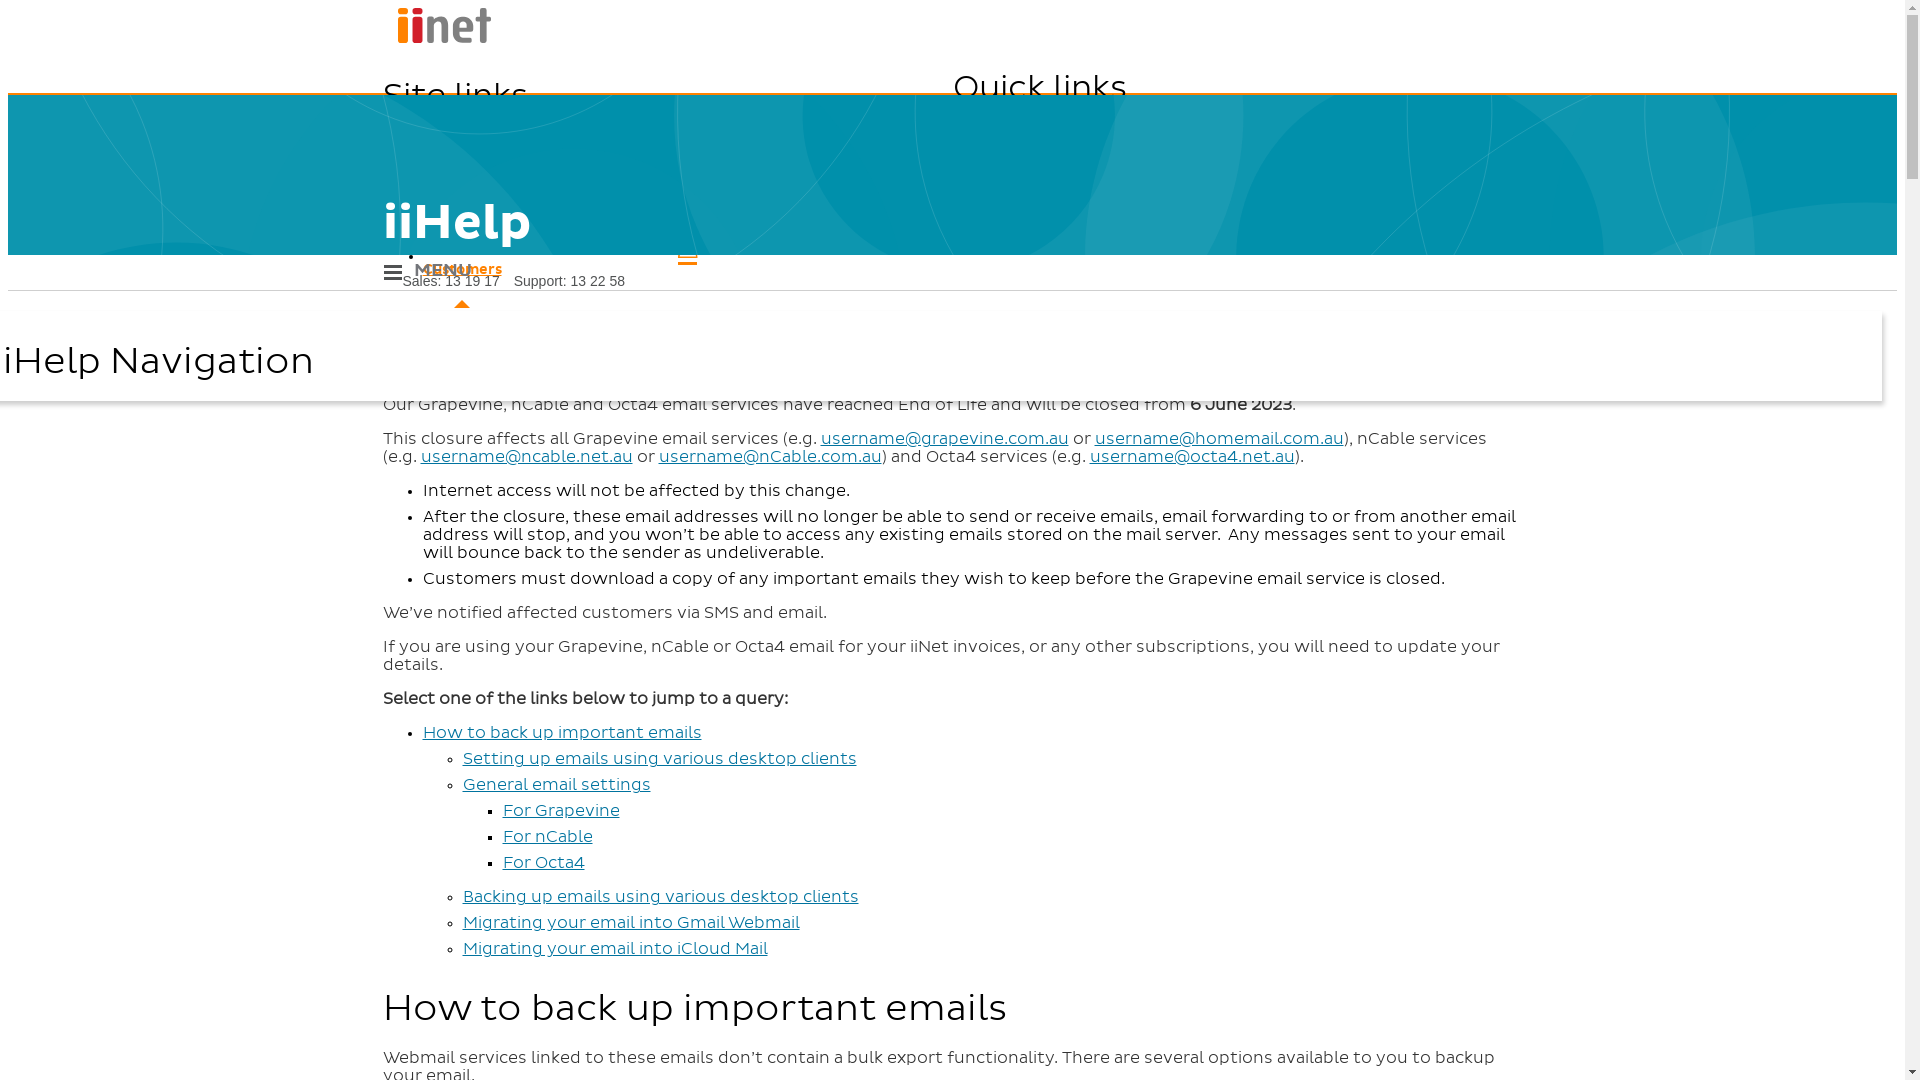  What do you see at coordinates (556, 785) in the screenshot?
I see `General email settings` at bounding box center [556, 785].